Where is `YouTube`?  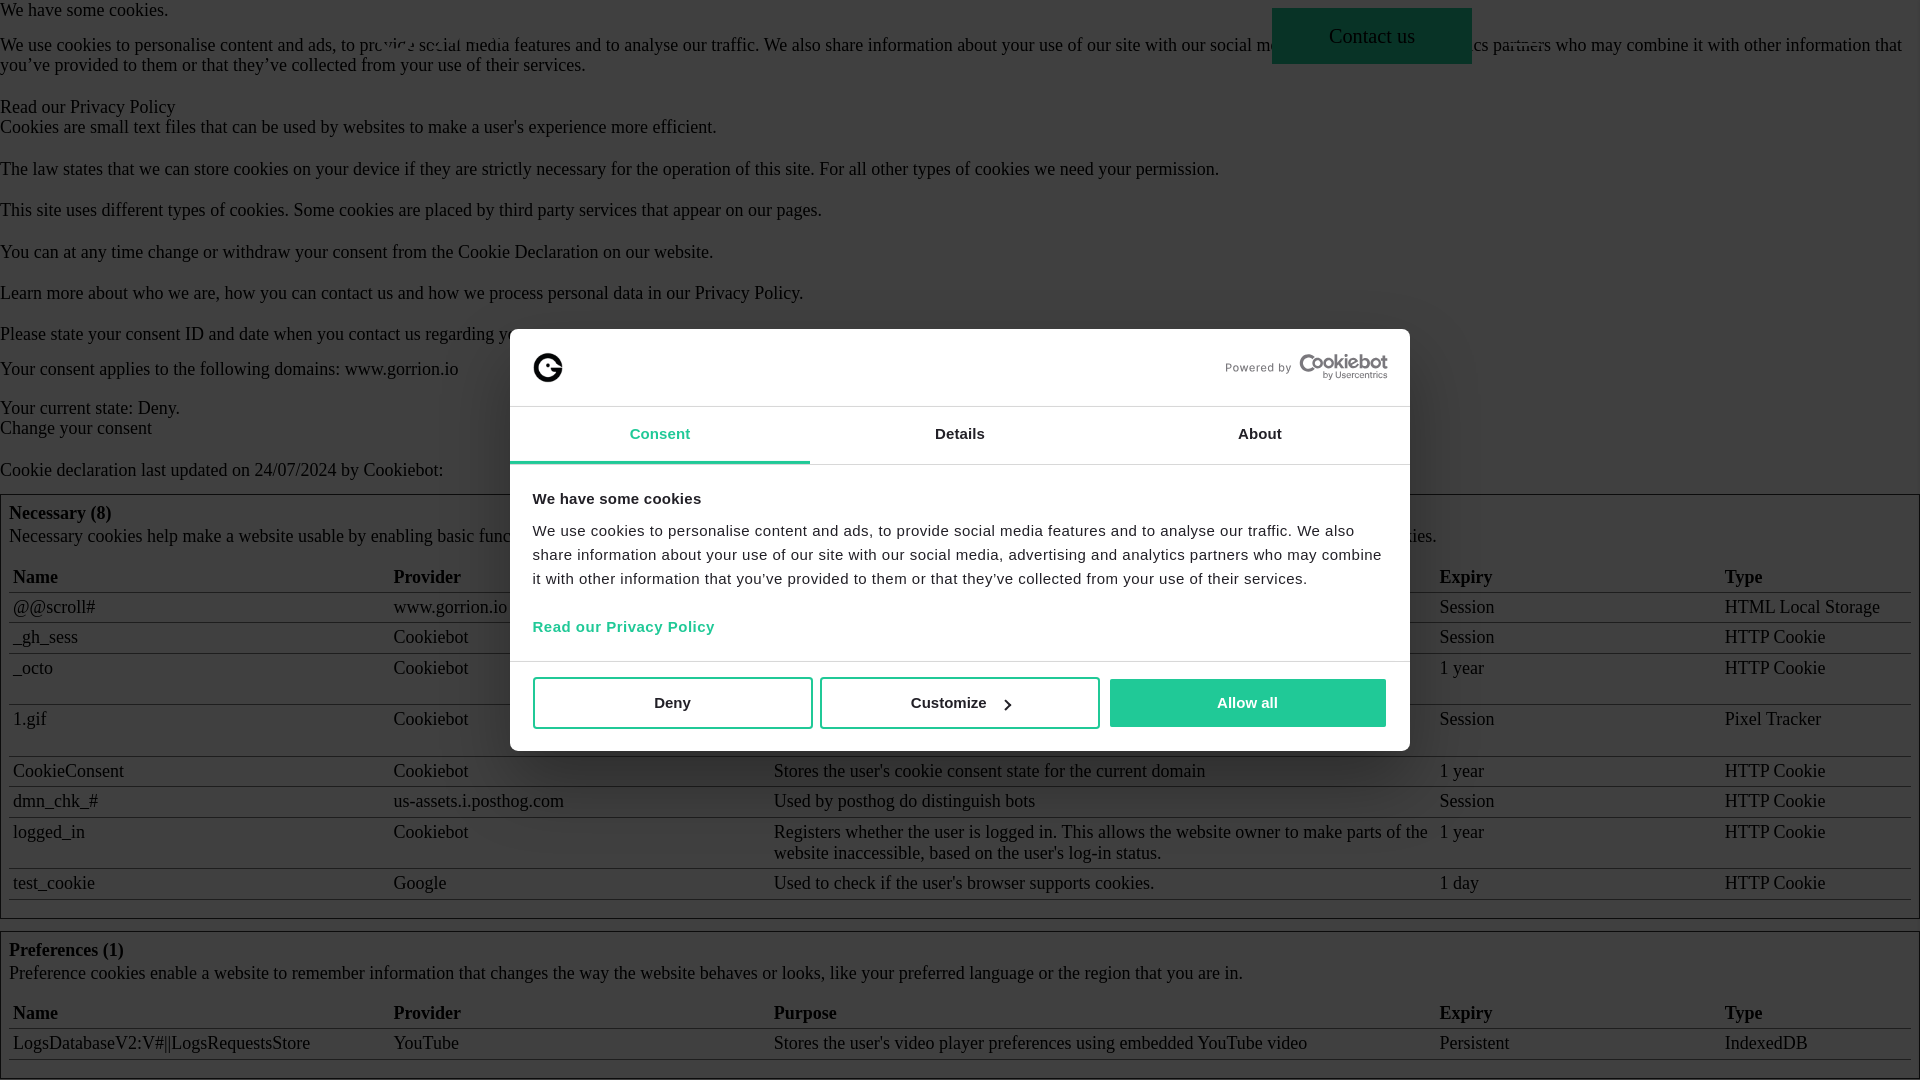
YouTube is located at coordinates (426, 1042).